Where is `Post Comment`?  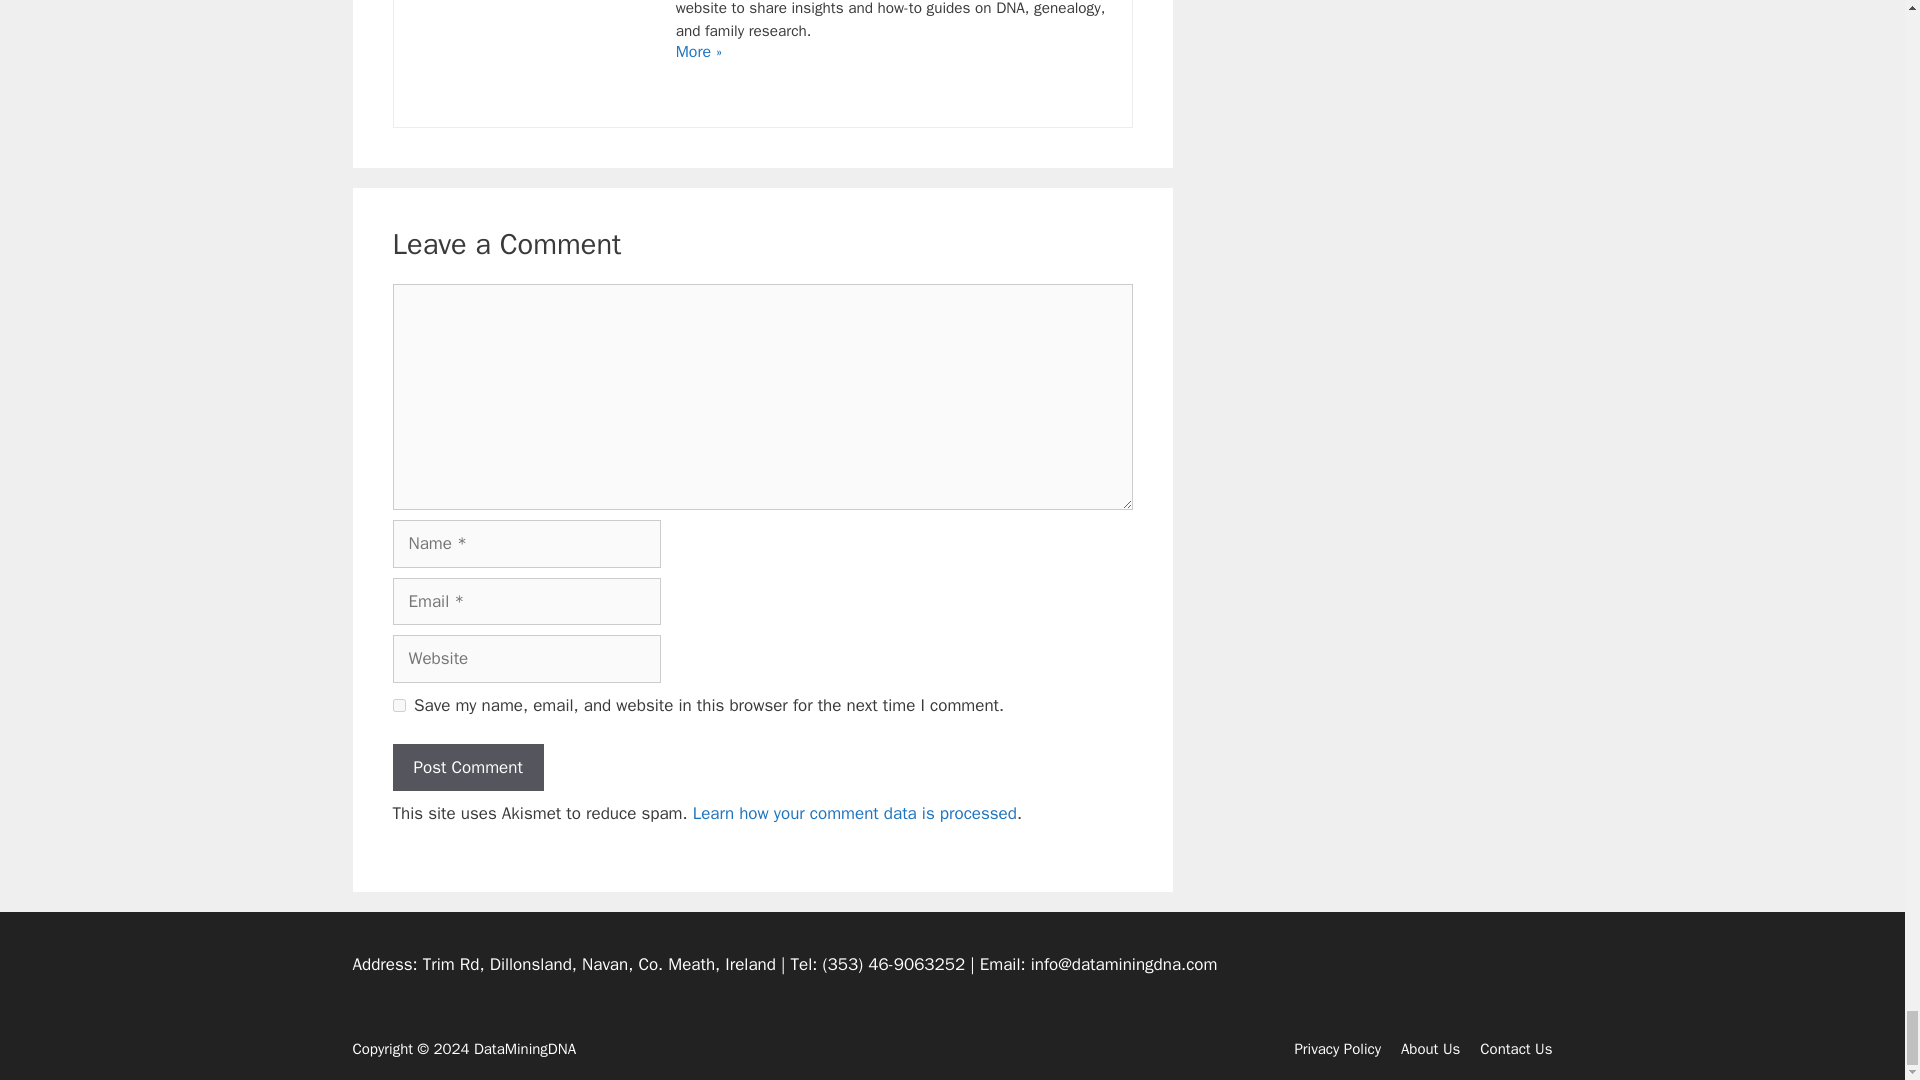 Post Comment is located at coordinates (467, 768).